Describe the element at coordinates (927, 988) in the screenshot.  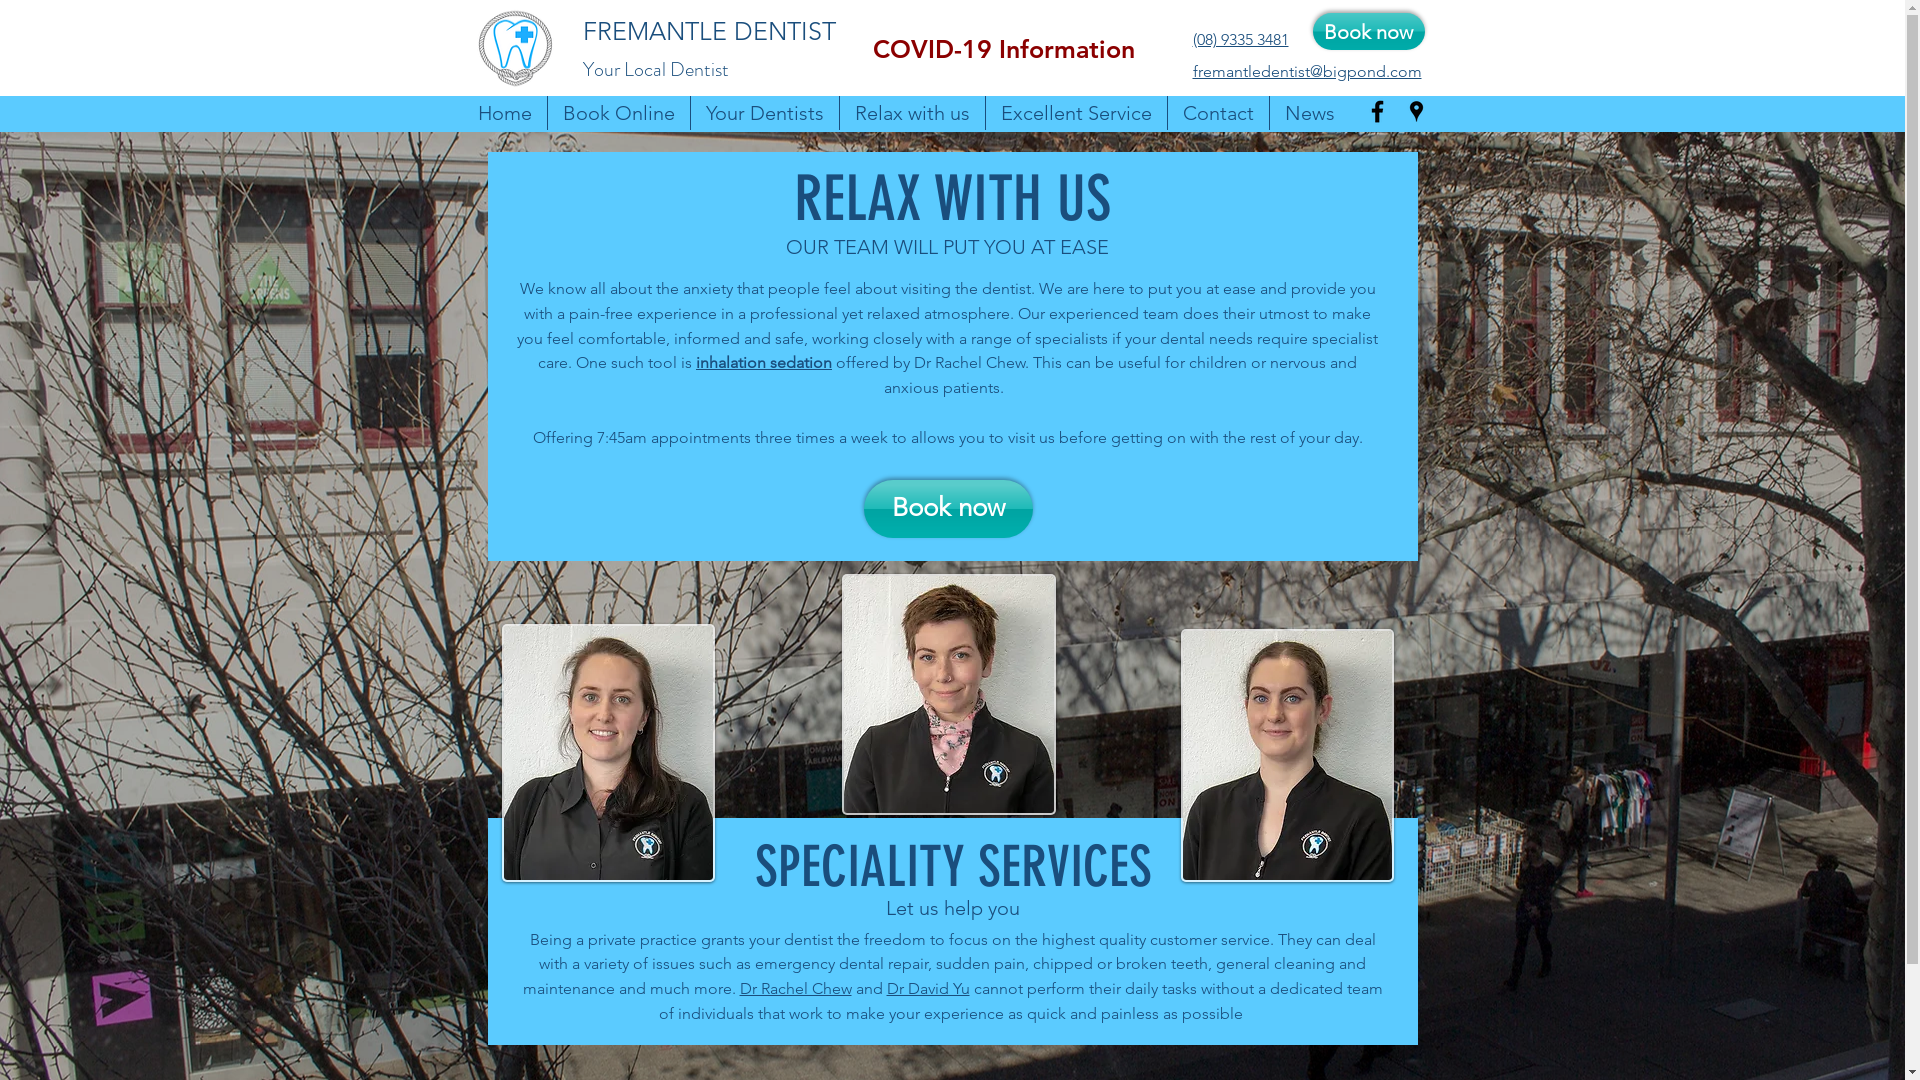
I see `Dr David Yu` at that location.